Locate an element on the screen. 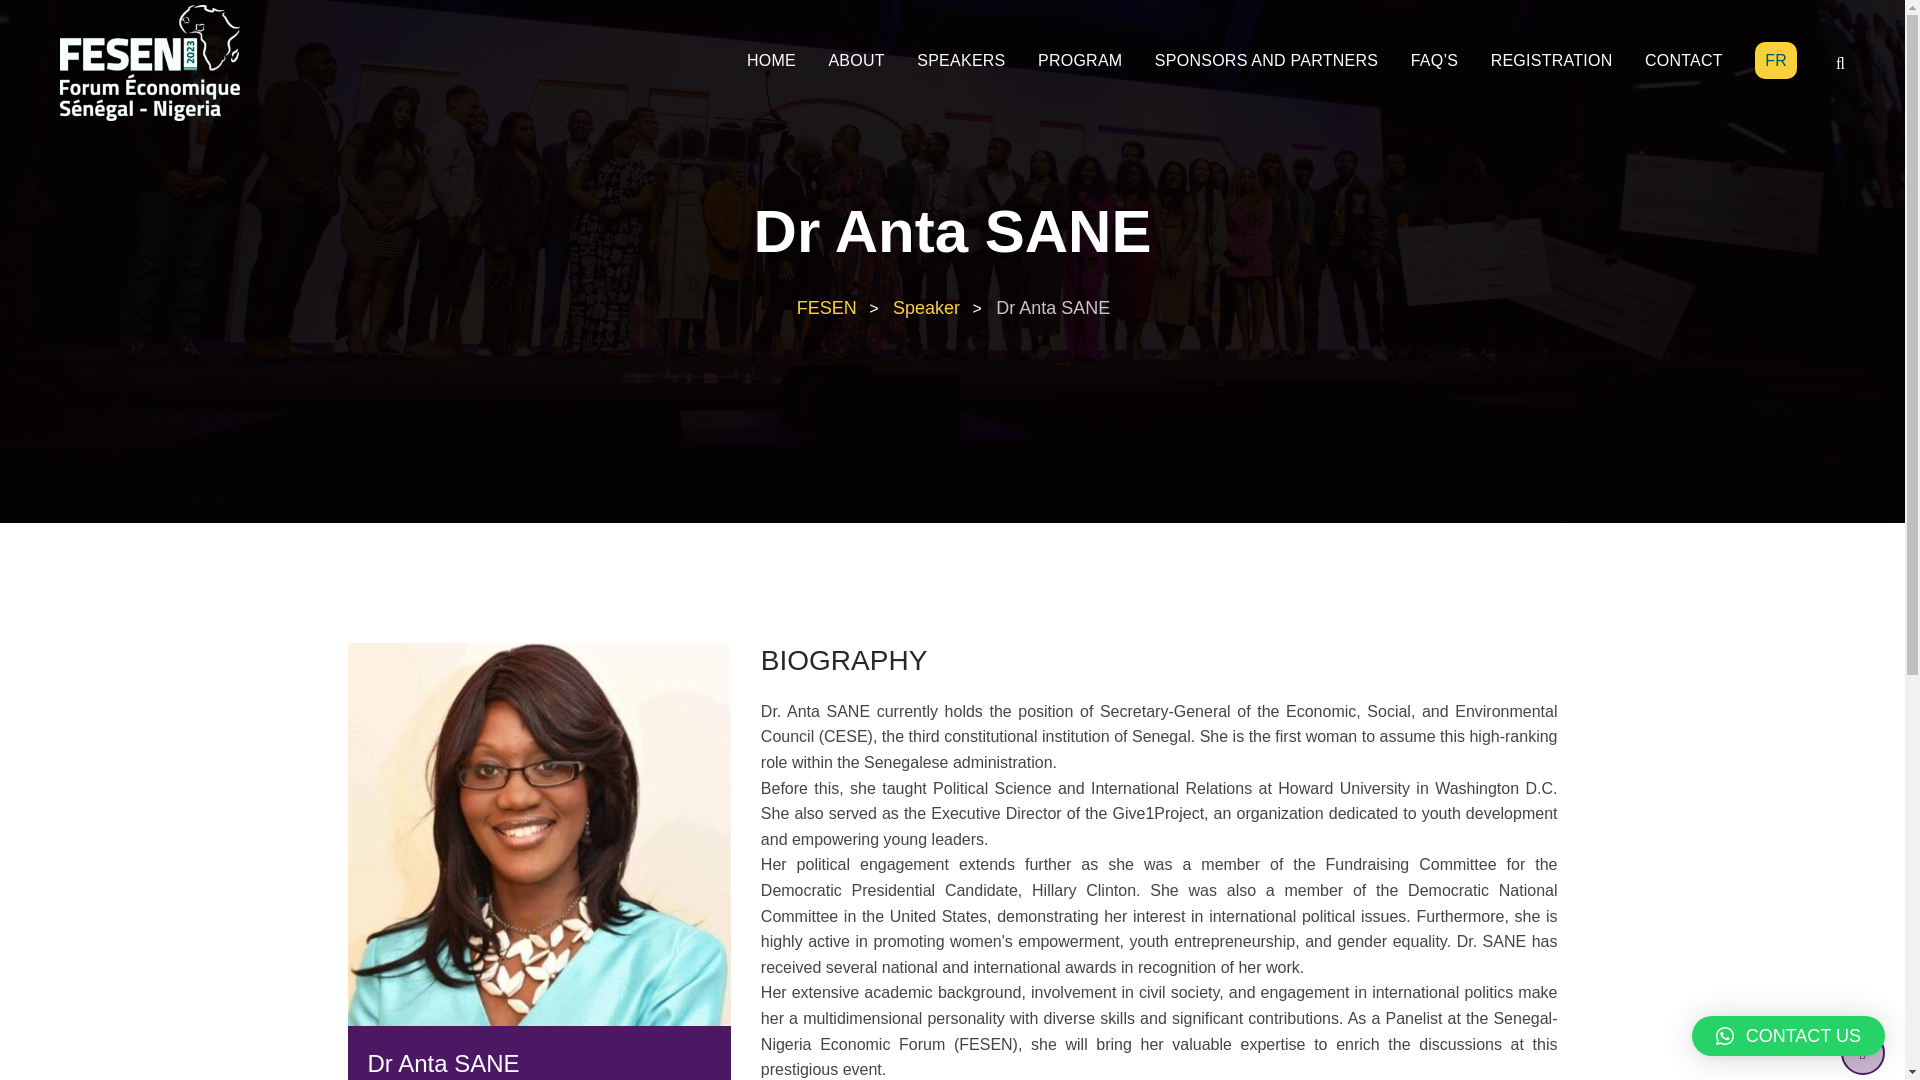  SPEAKERS is located at coordinates (960, 60).